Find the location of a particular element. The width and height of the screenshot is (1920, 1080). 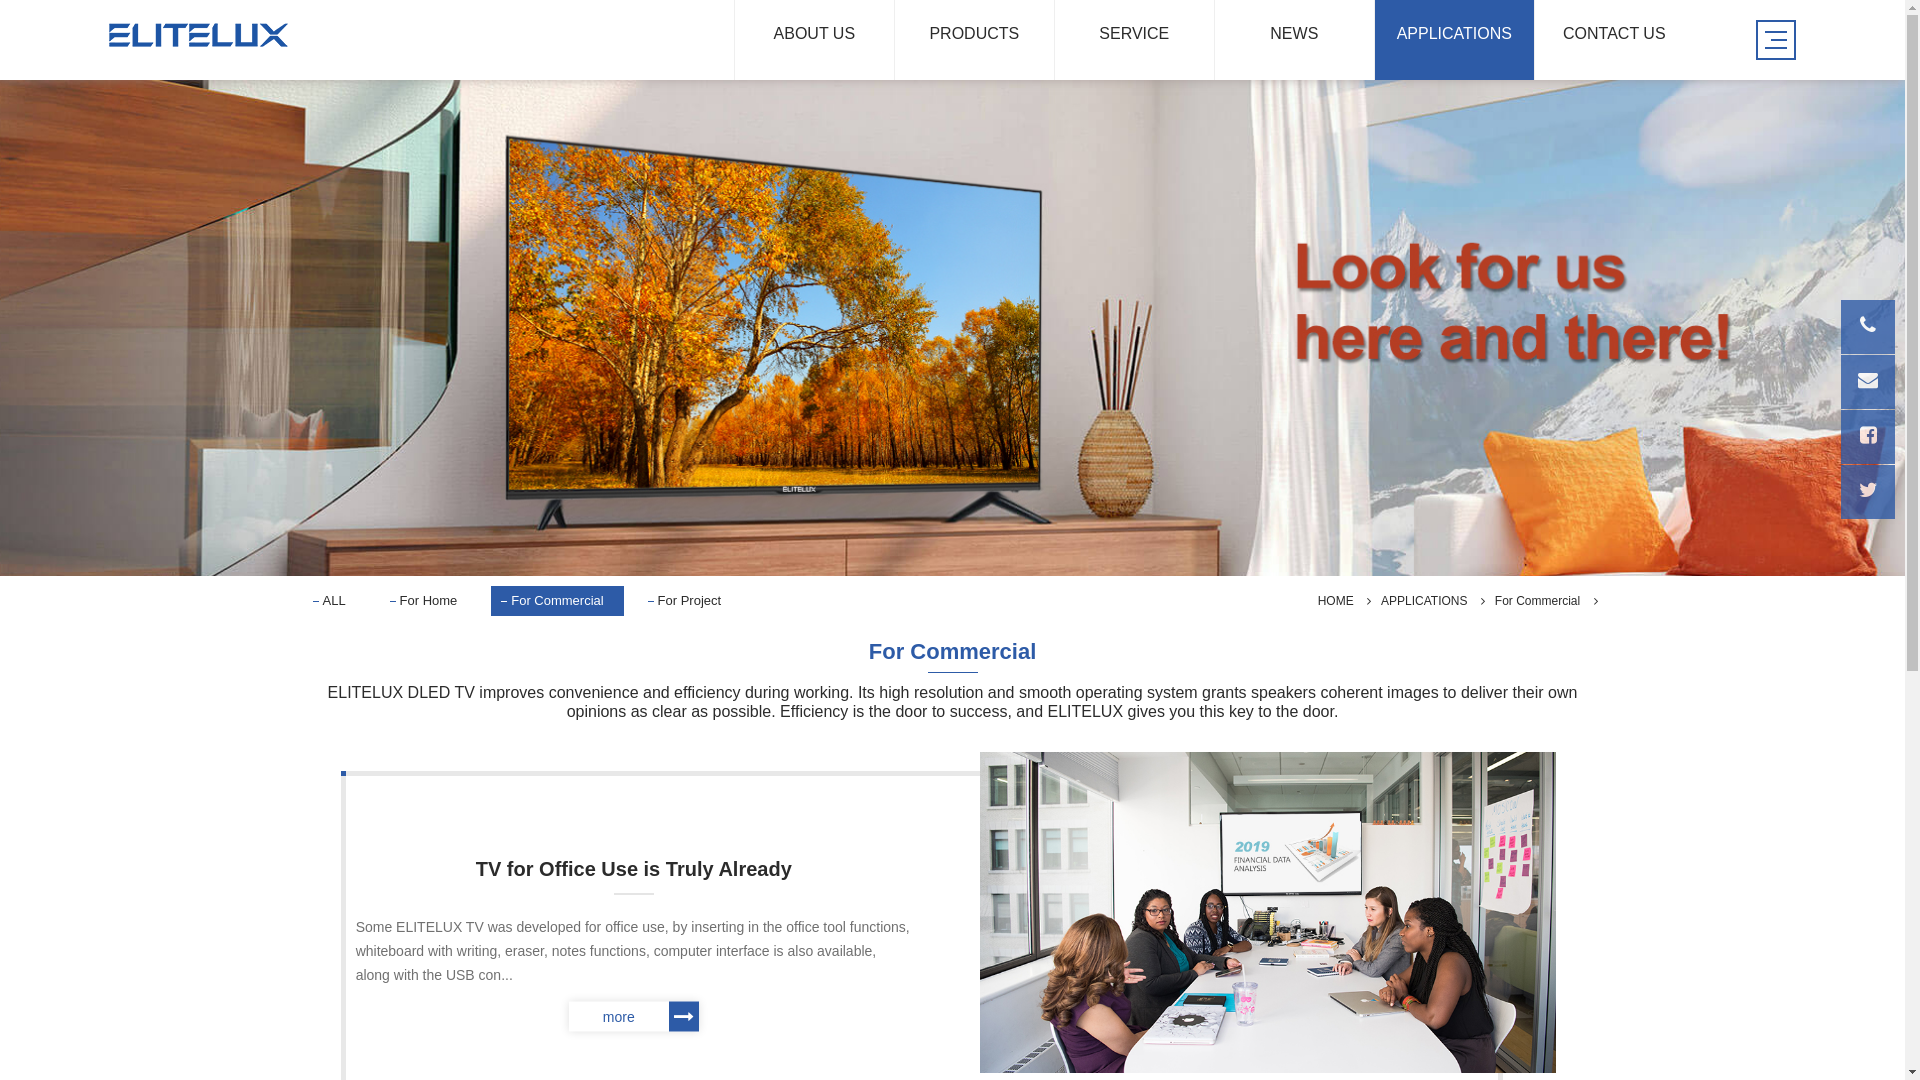

CONTACT US is located at coordinates (1614, 40).